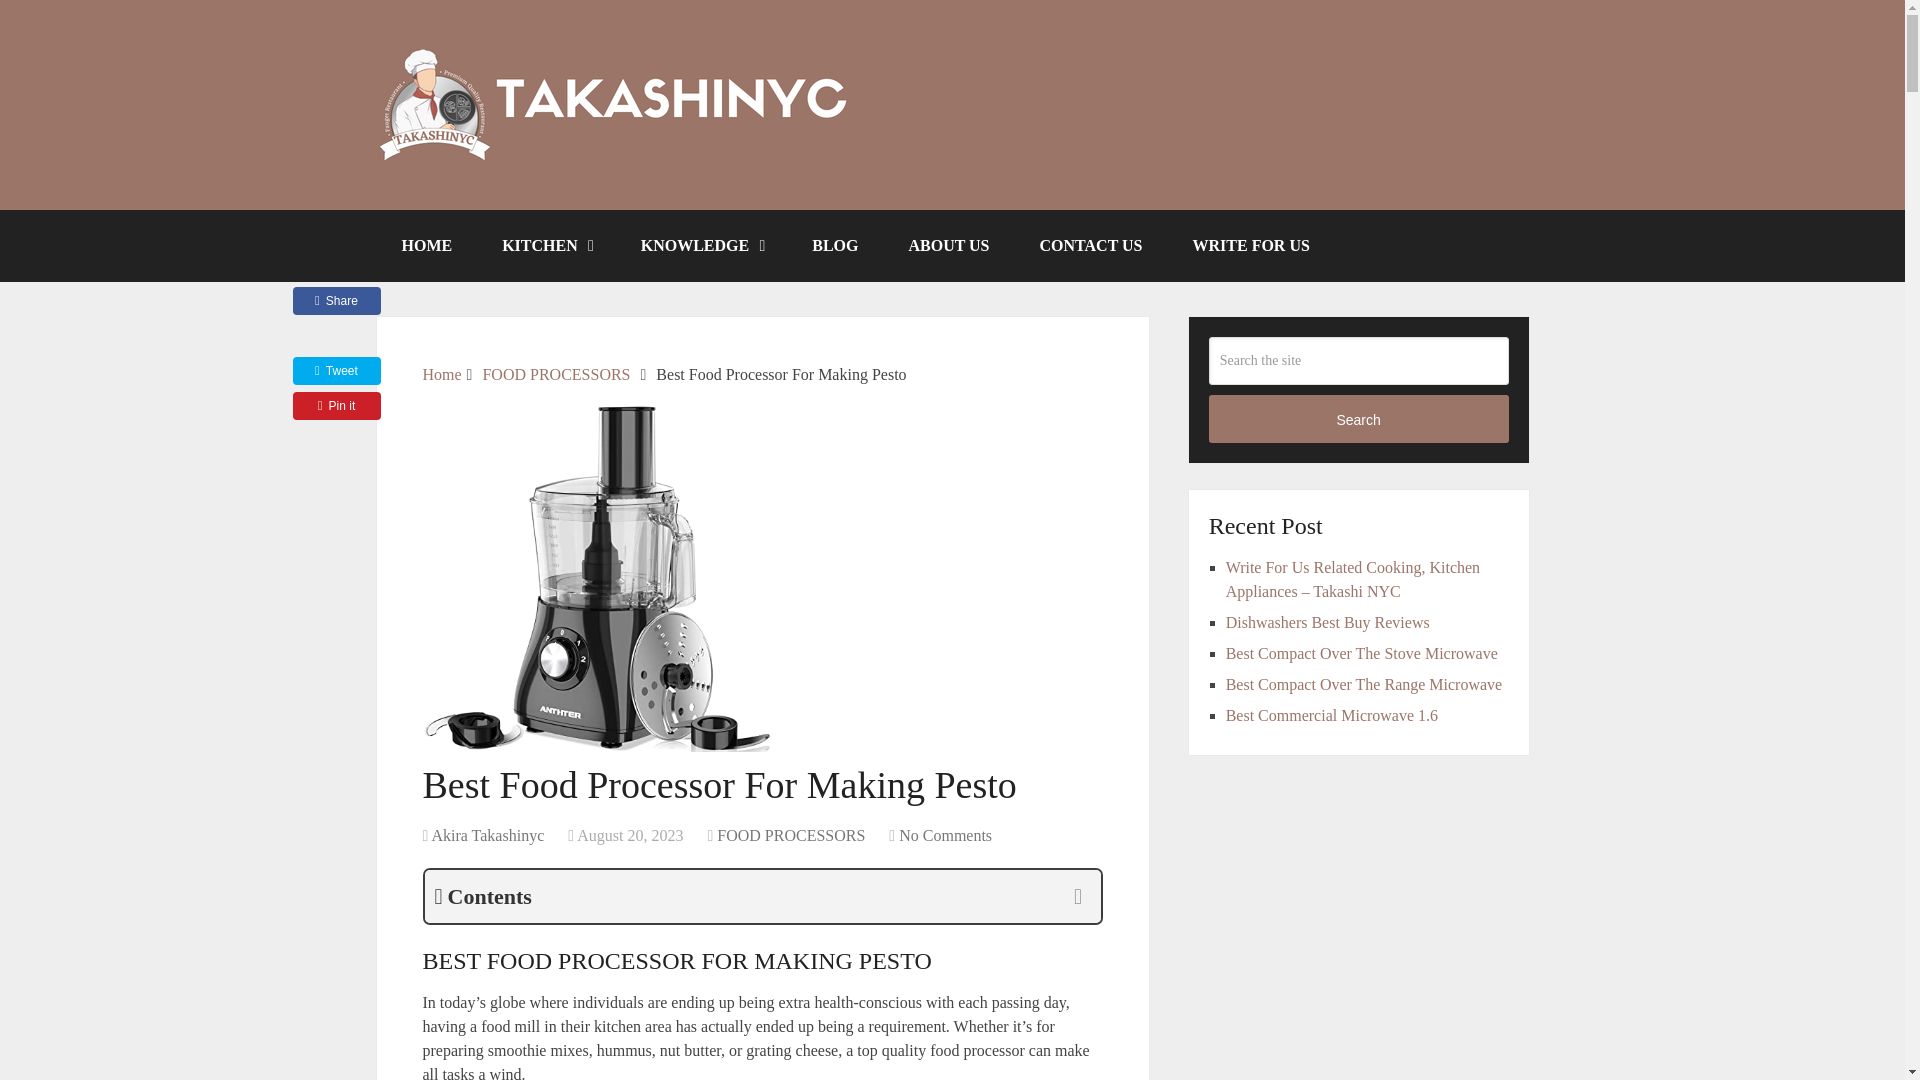 The image size is (1920, 1080). I want to click on KNOWLEDGE, so click(702, 245).